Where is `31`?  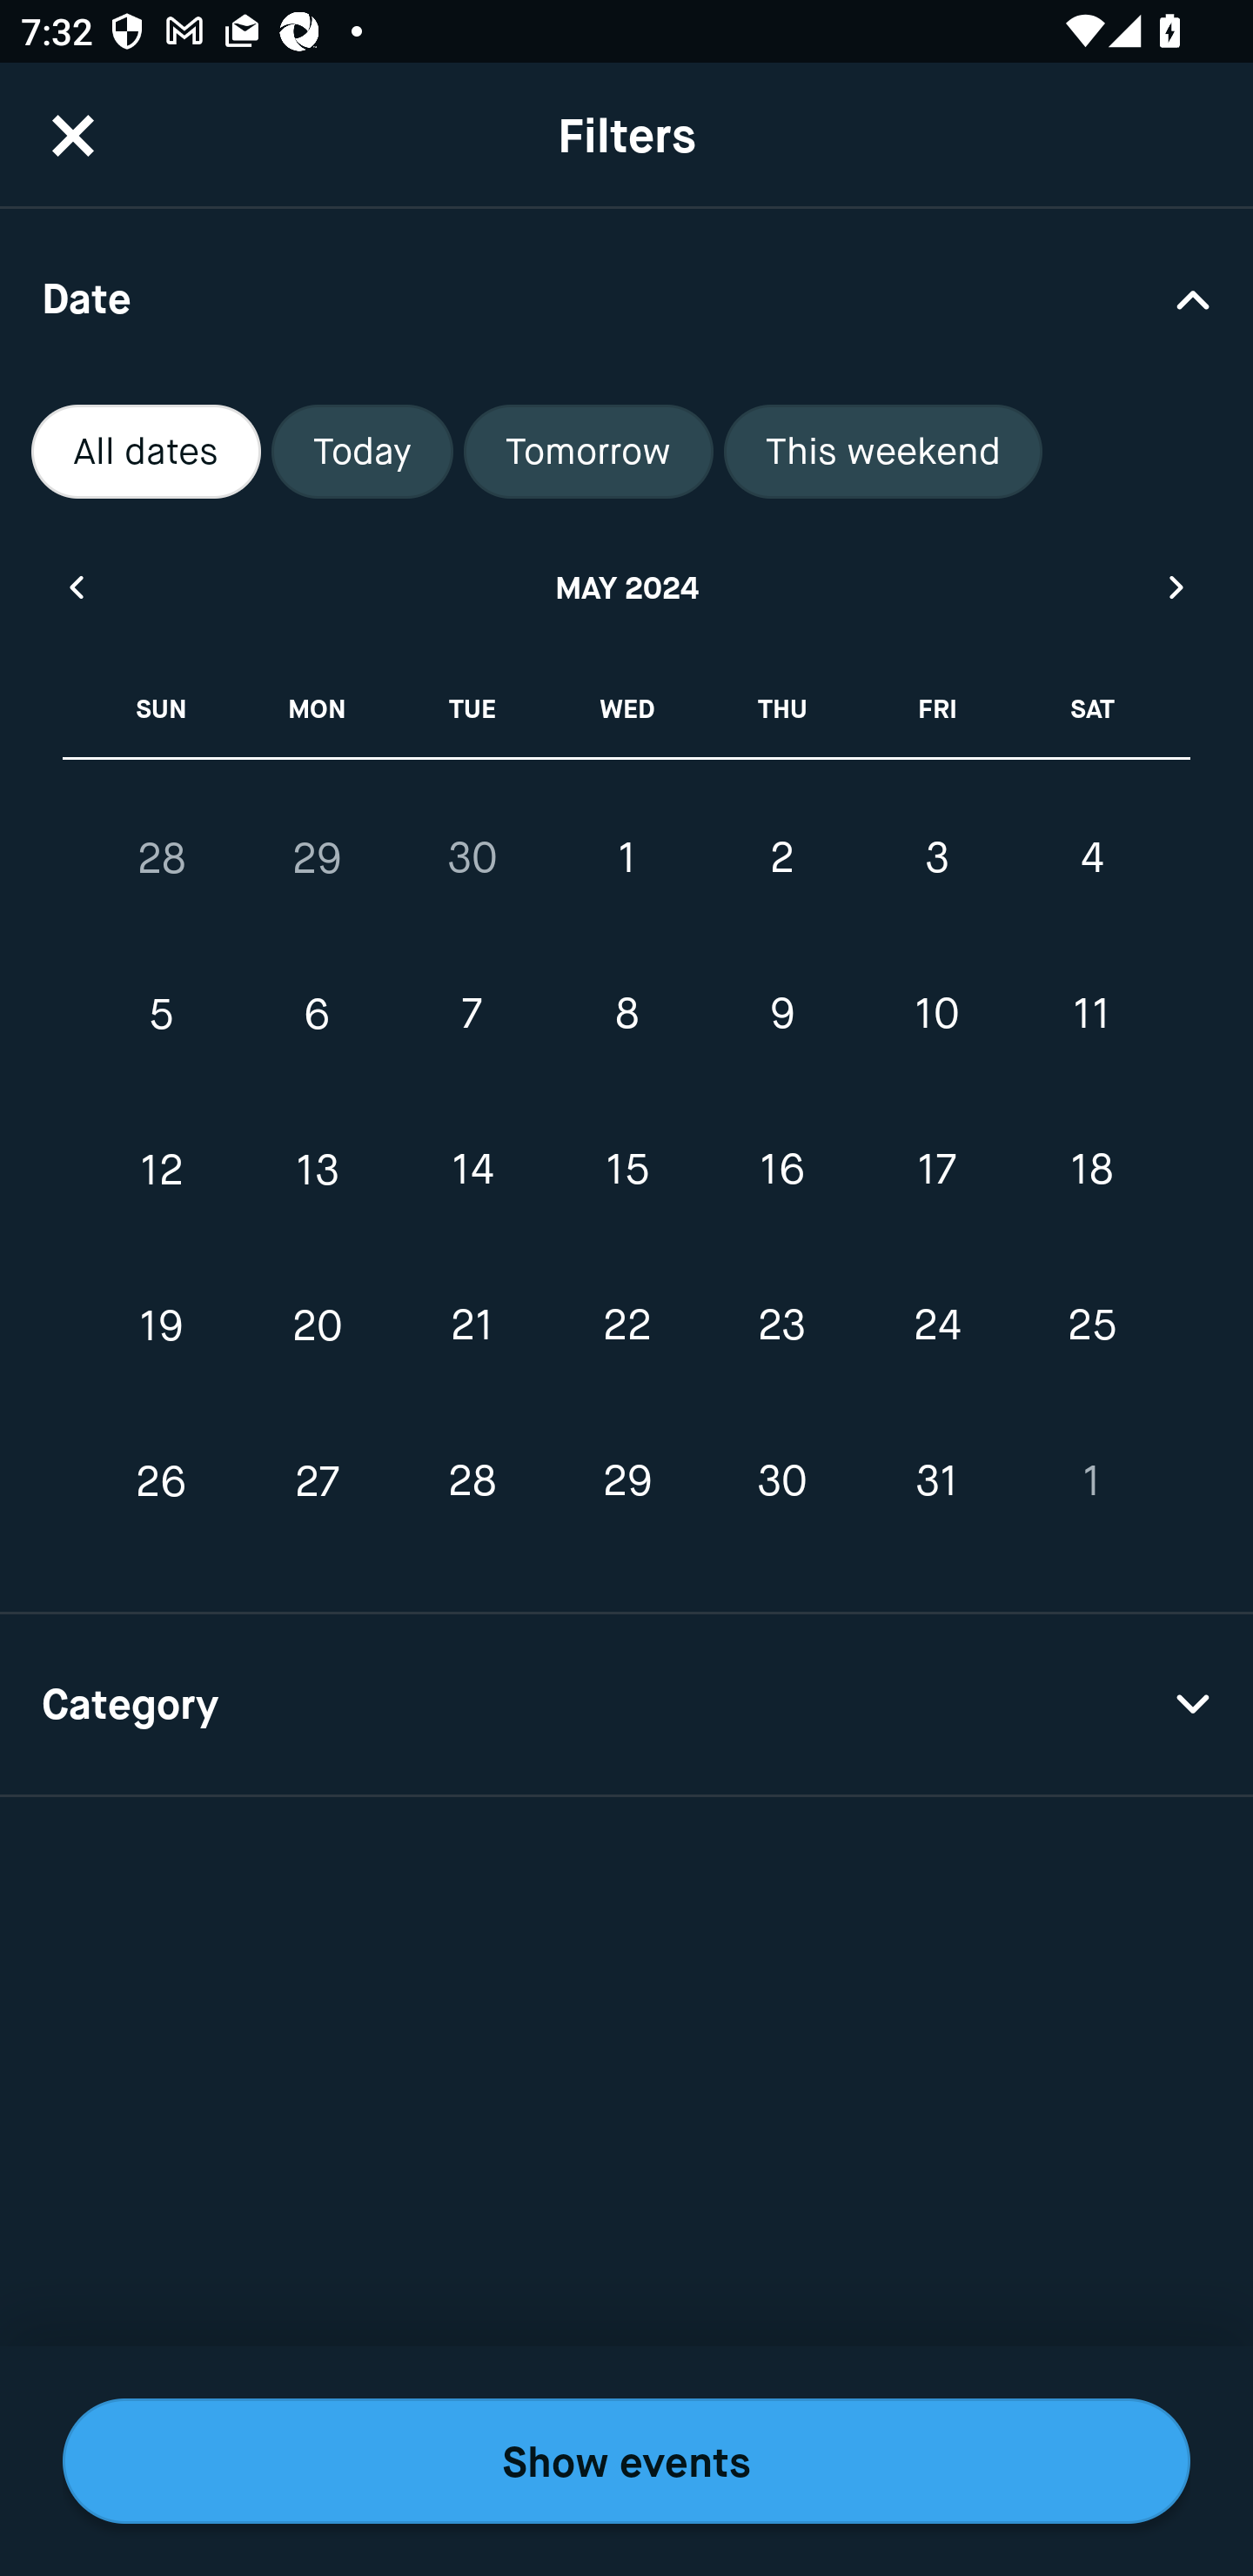
31 is located at coordinates (936, 1481).